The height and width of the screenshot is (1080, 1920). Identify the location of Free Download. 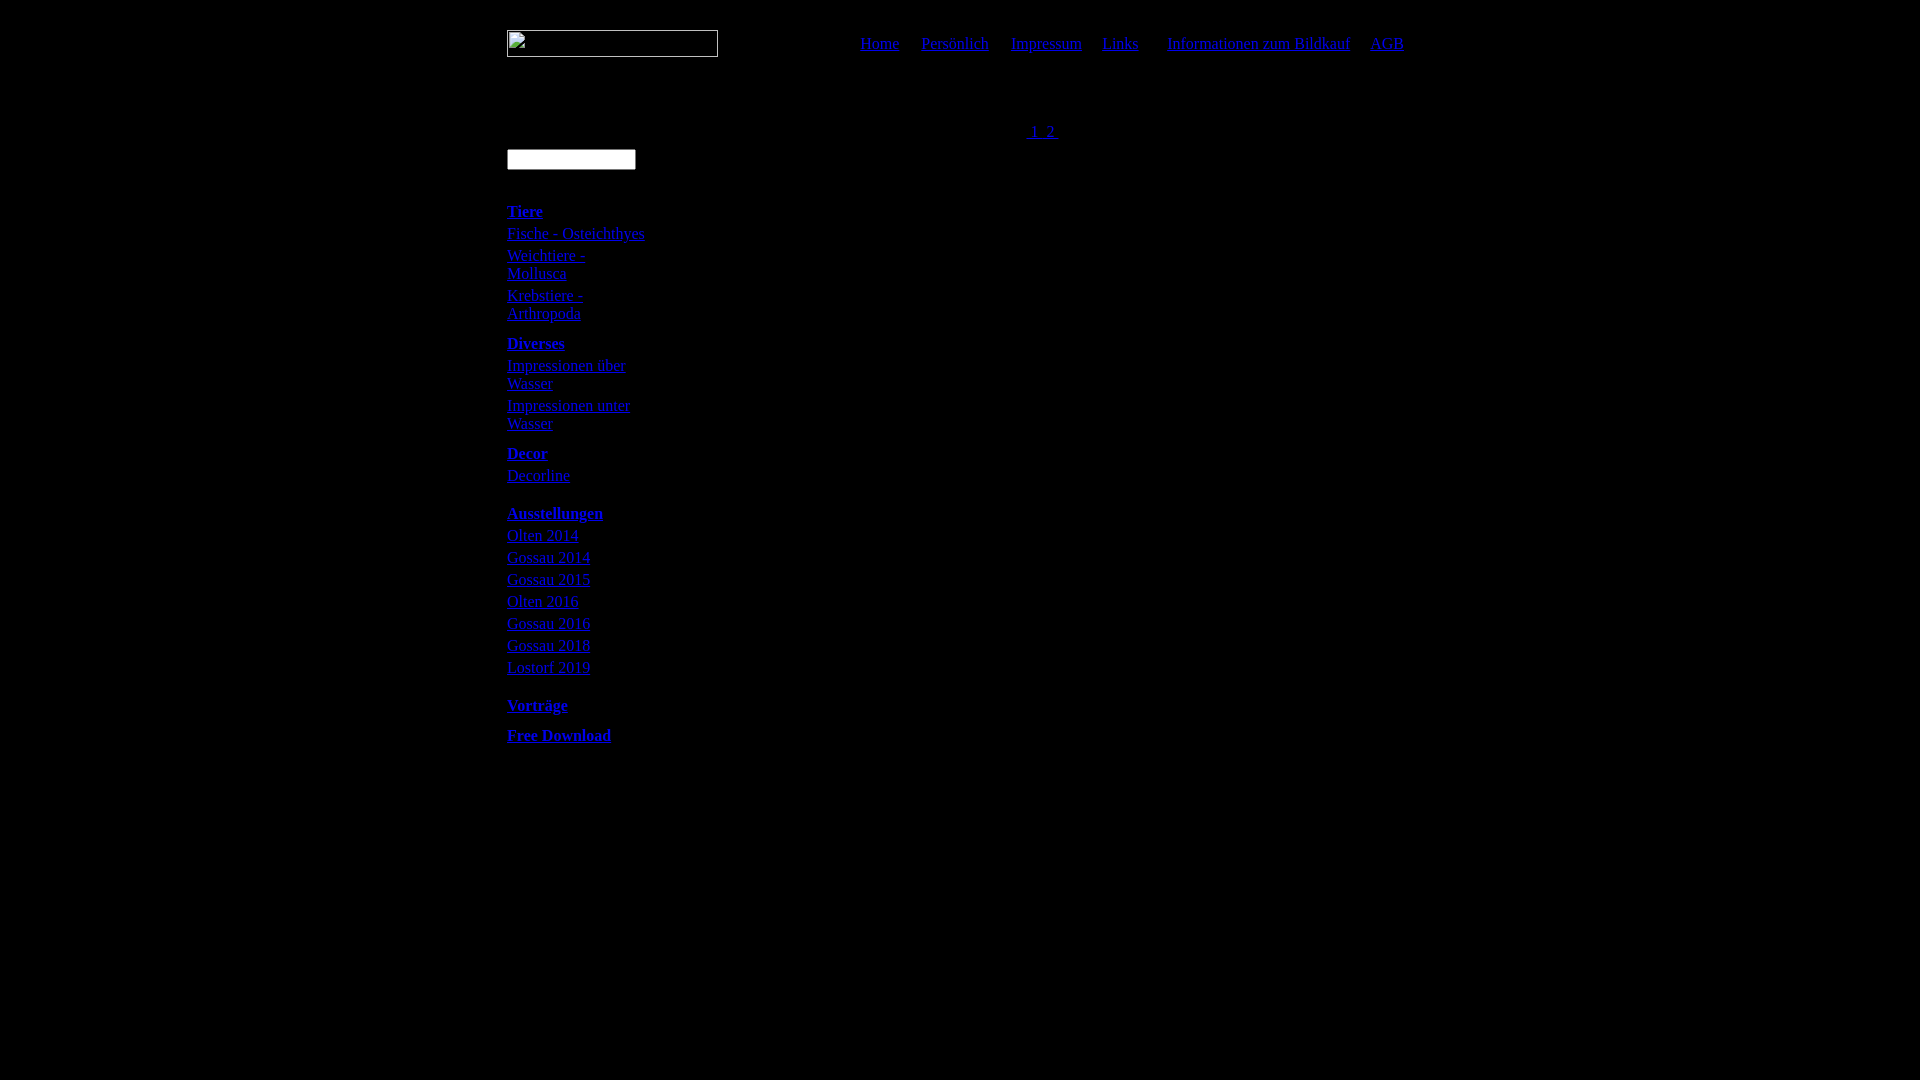
(558, 736).